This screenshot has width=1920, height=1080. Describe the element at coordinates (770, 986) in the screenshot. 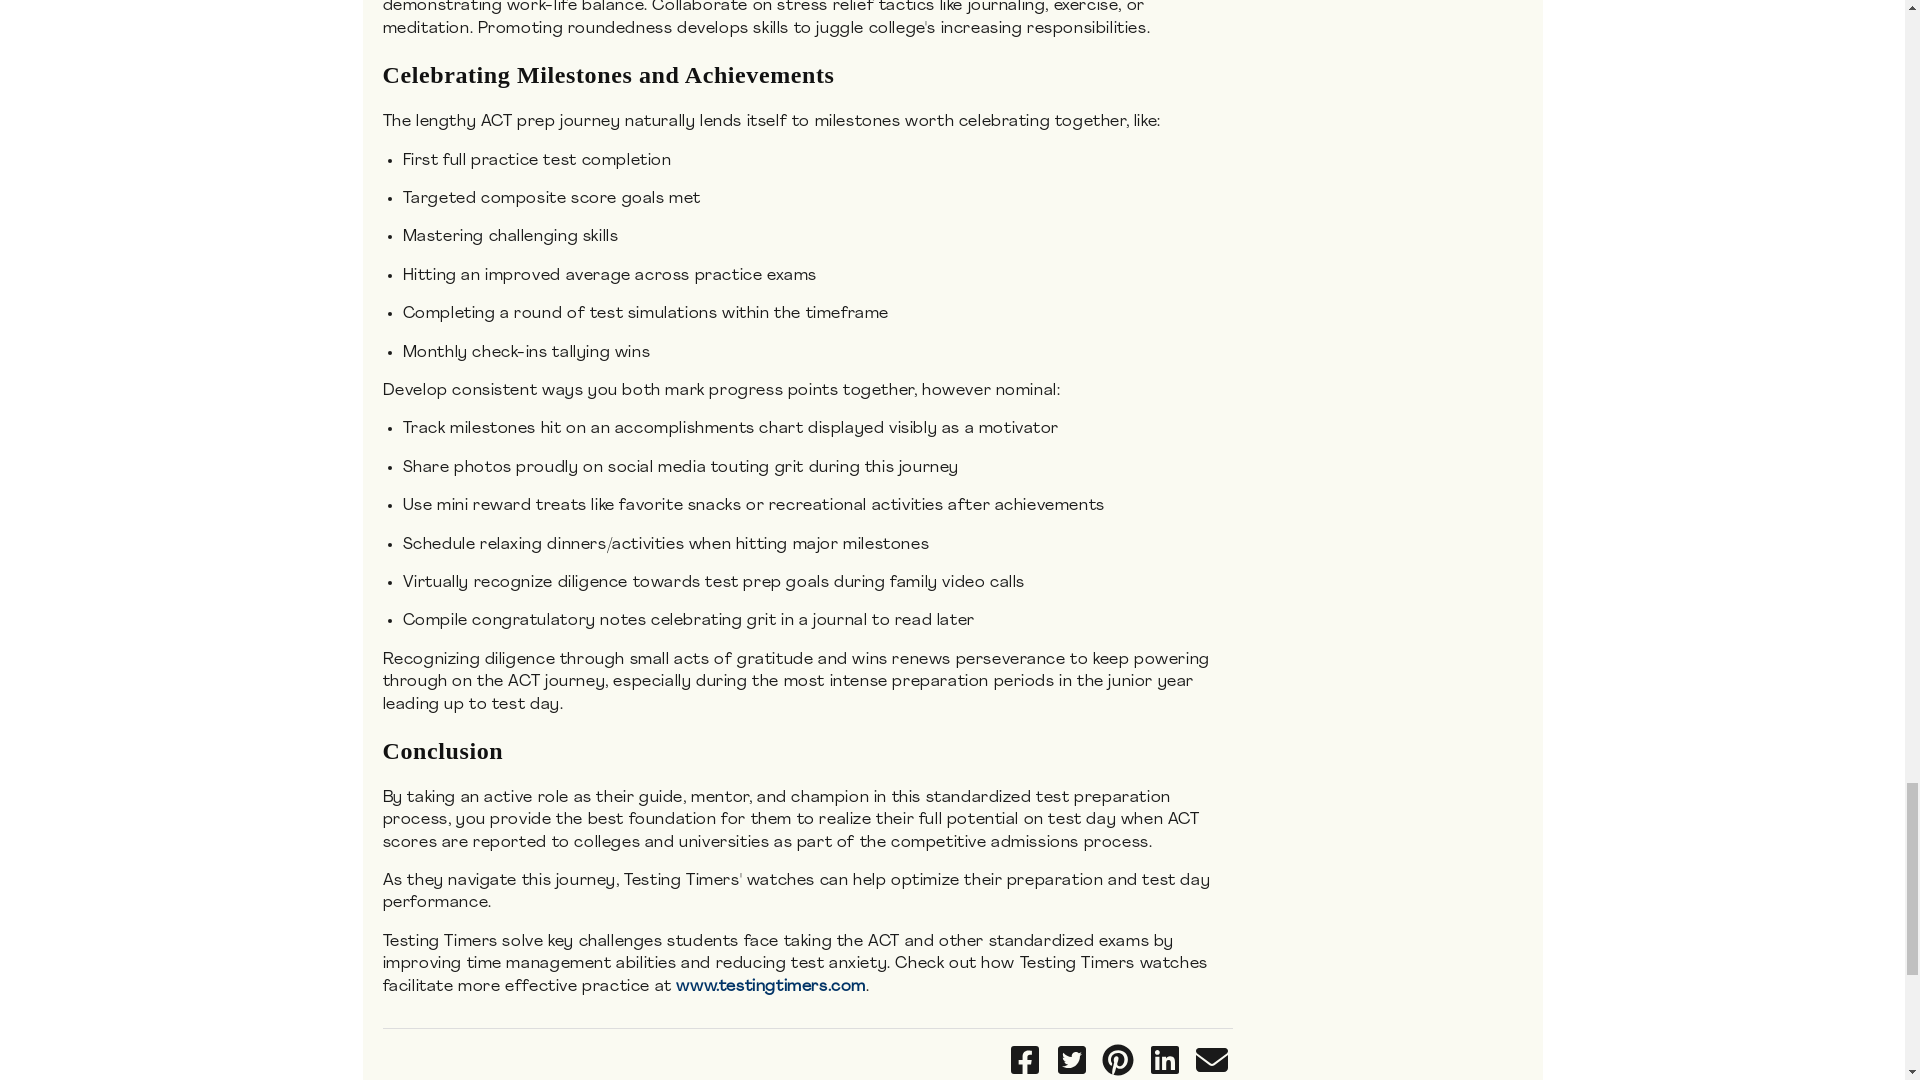

I see `www.testingtimers.com` at that location.